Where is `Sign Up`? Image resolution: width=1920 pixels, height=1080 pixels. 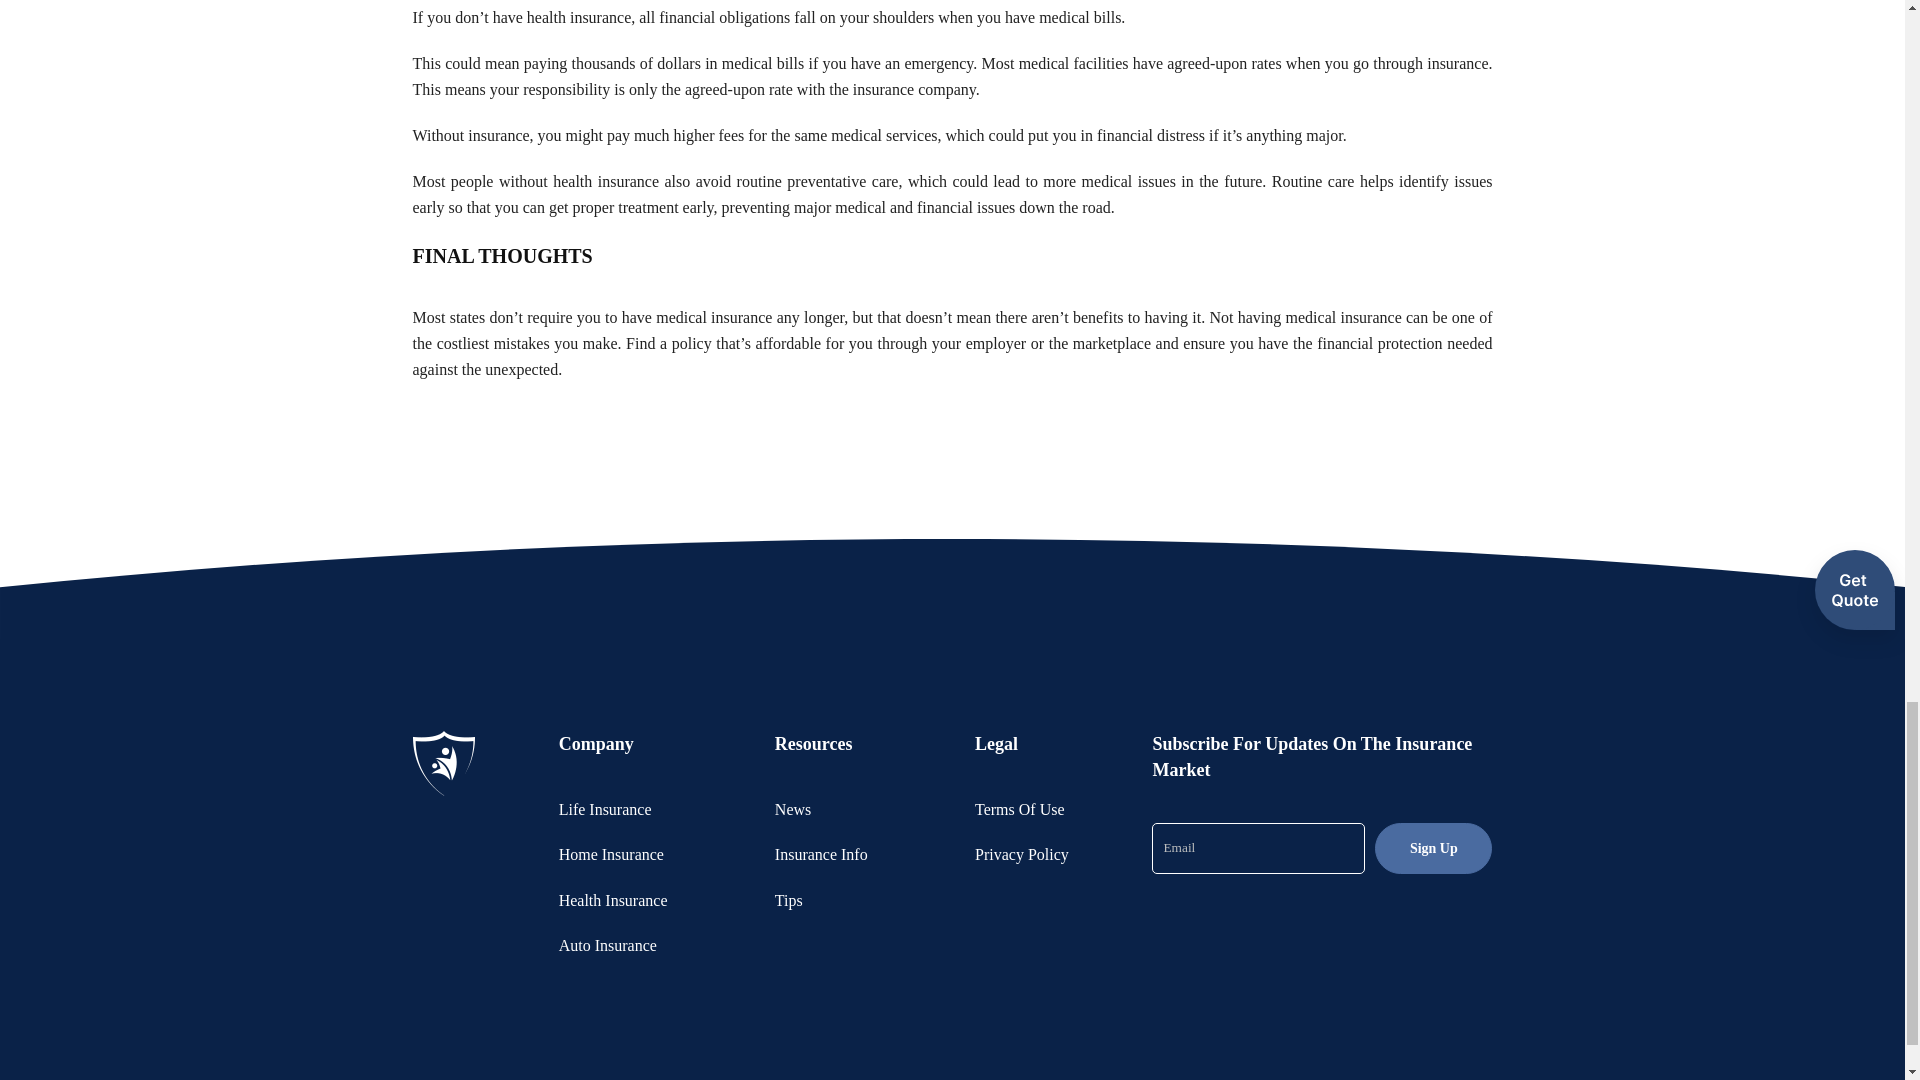 Sign Up is located at coordinates (1432, 848).